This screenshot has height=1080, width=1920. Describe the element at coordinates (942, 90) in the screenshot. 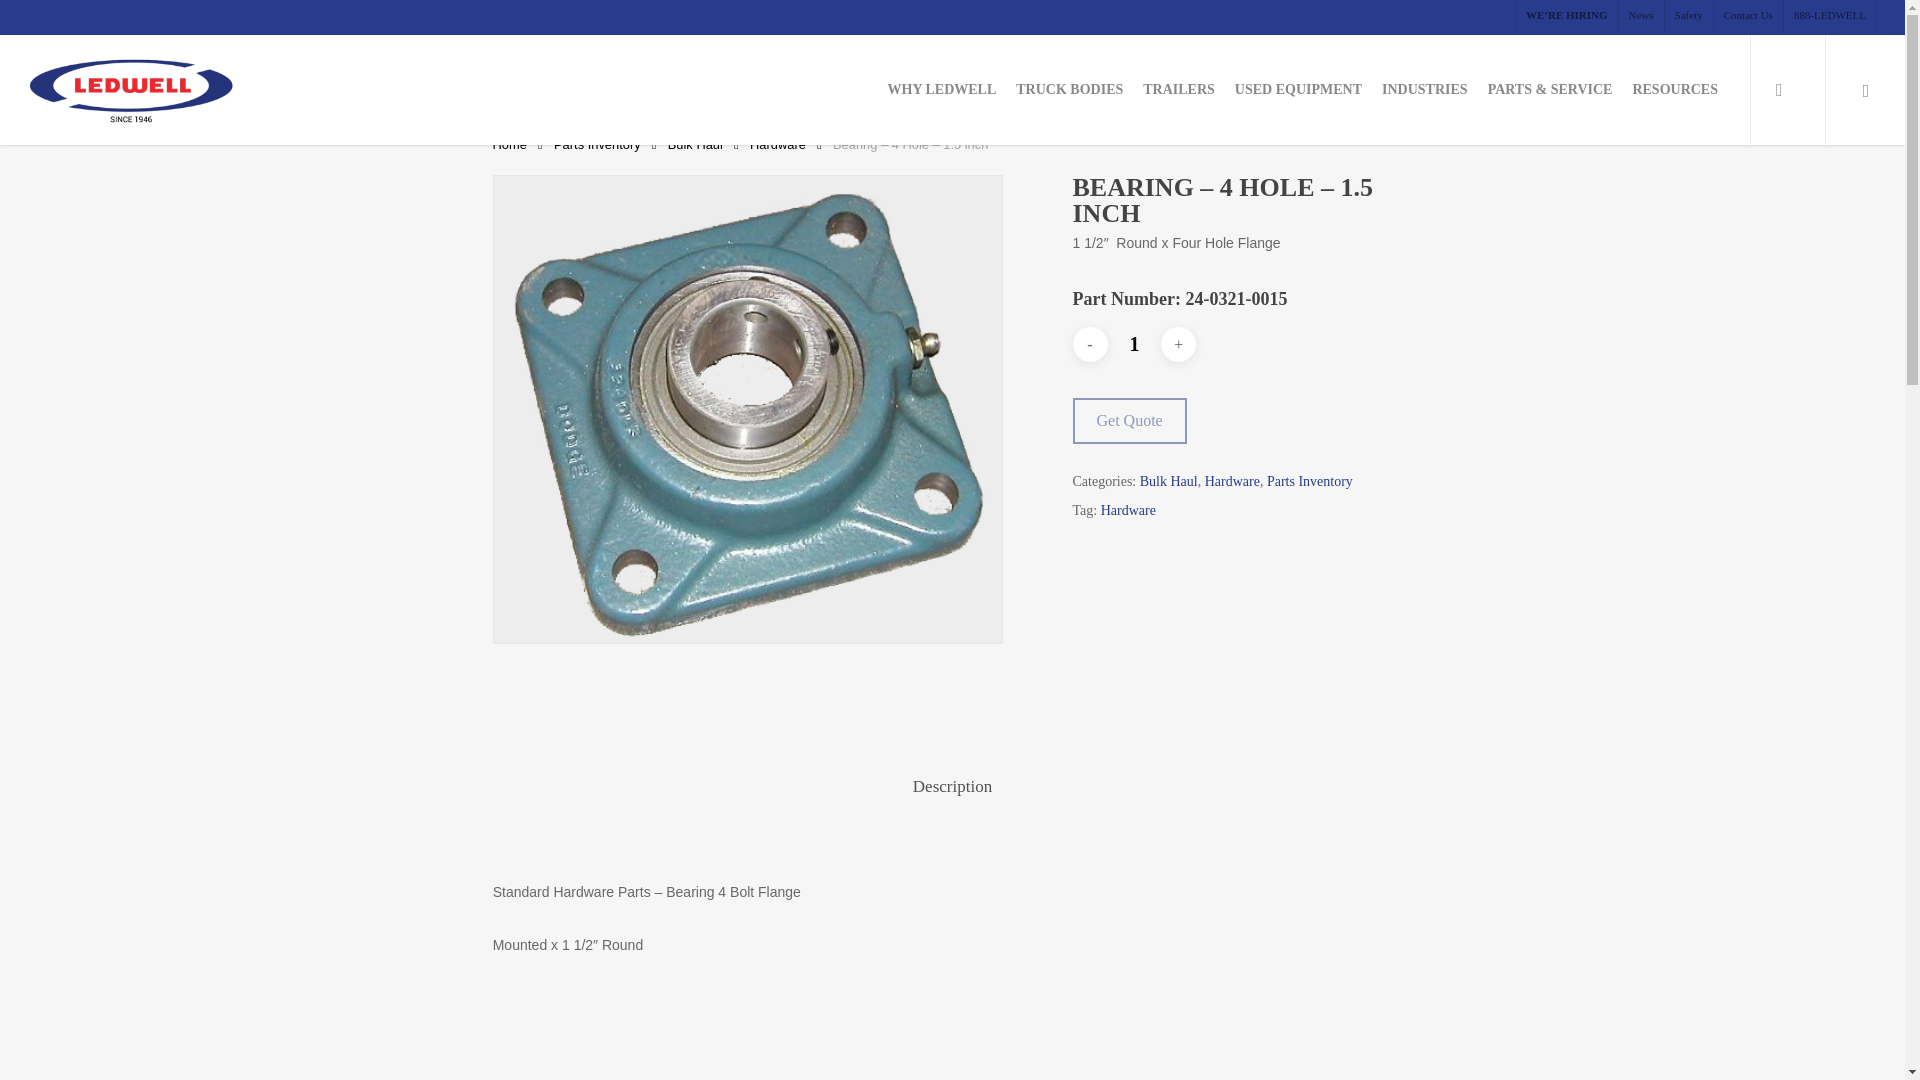

I see `WHY LEDWELL` at that location.